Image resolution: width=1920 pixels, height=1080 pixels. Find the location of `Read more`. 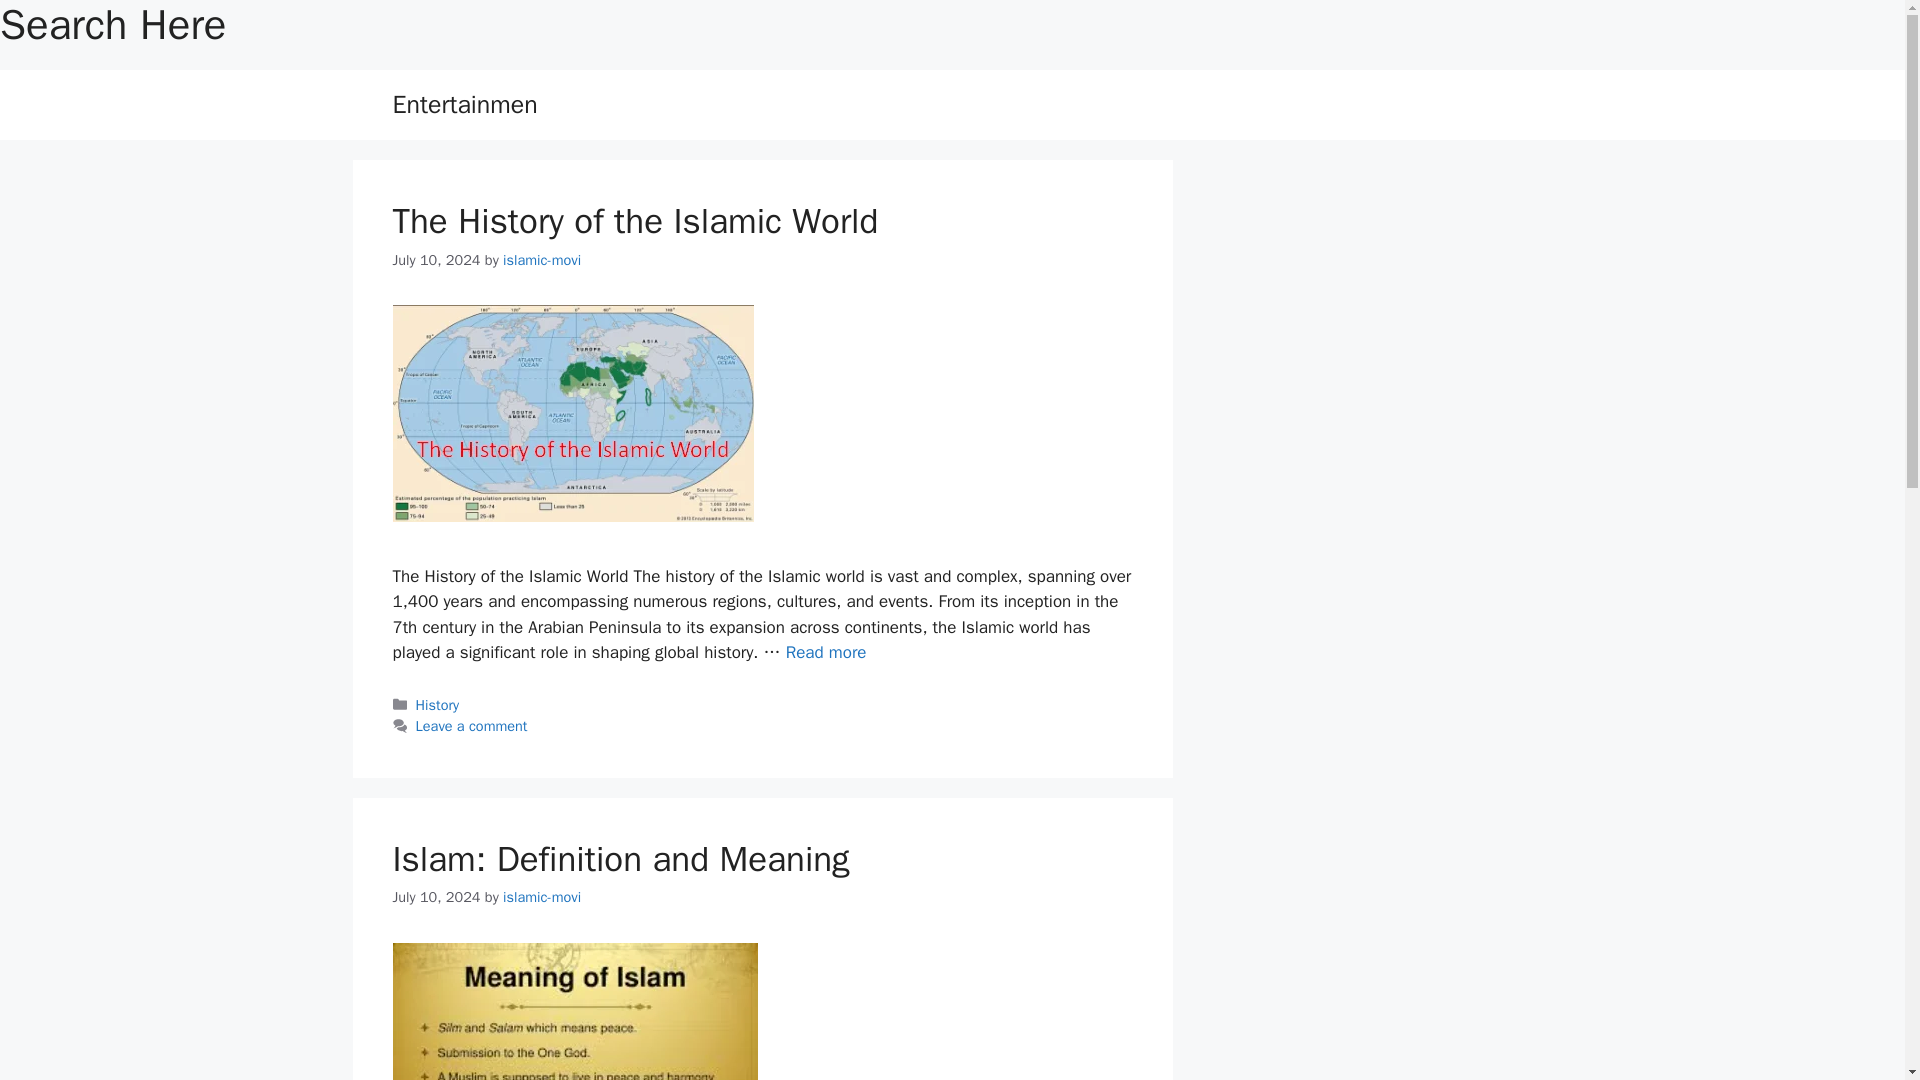

Read more is located at coordinates (826, 652).